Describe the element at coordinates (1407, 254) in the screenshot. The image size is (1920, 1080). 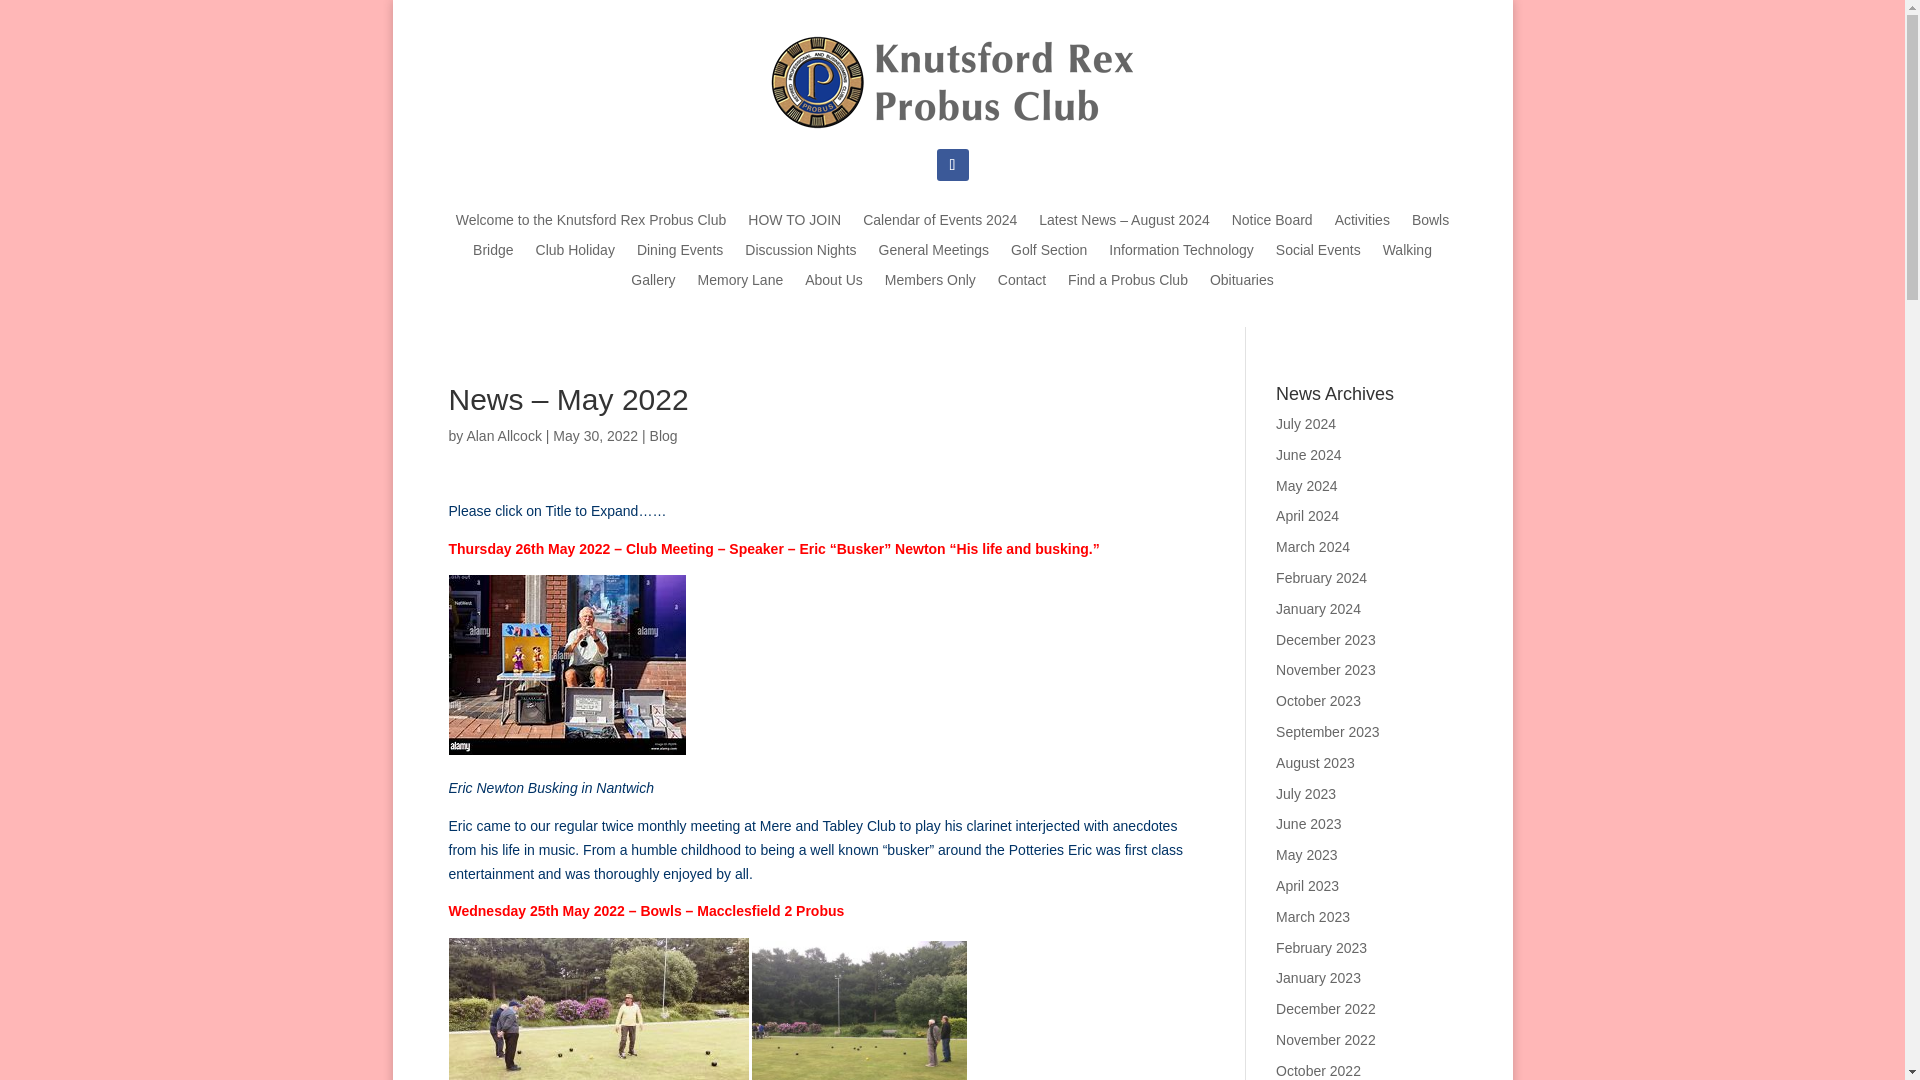
I see `Walking` at that location.